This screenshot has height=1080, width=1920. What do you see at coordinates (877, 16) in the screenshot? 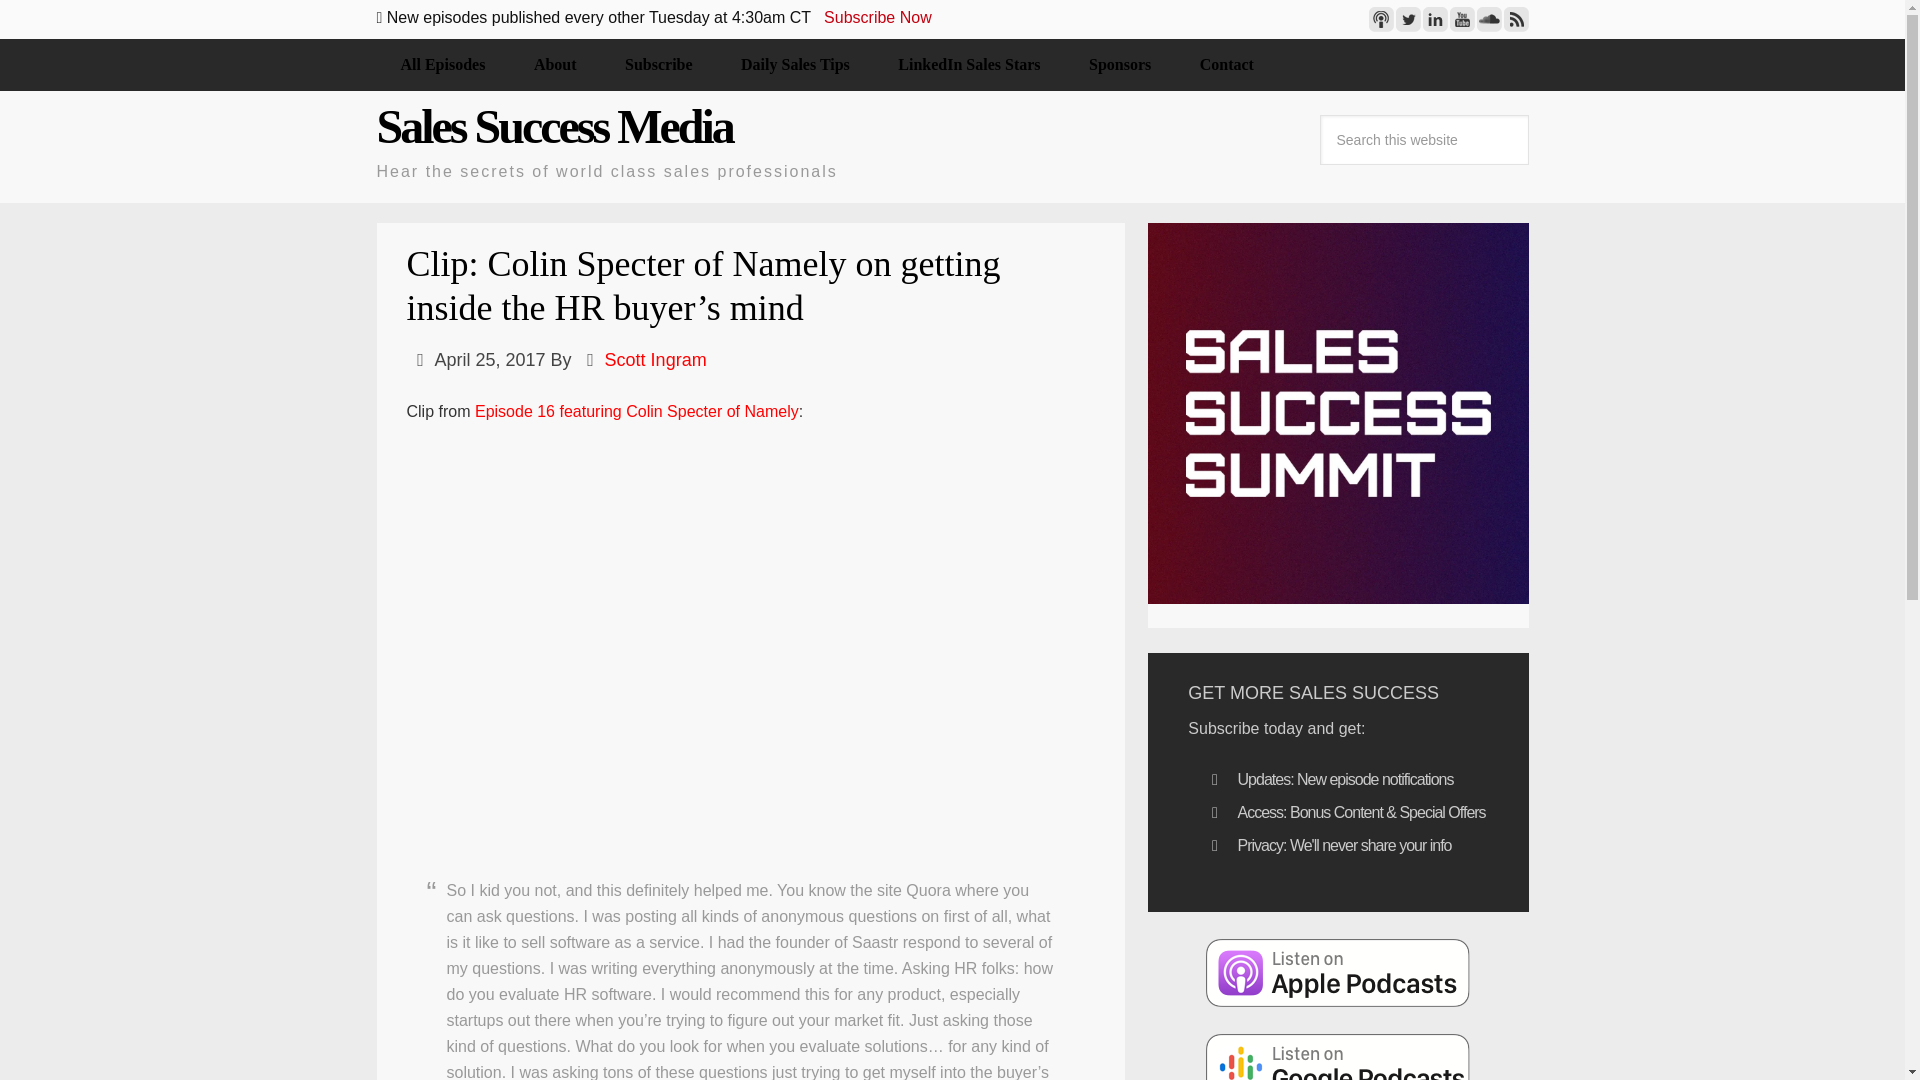
I see `Subscribe Now` at bounding box center [877, 16].